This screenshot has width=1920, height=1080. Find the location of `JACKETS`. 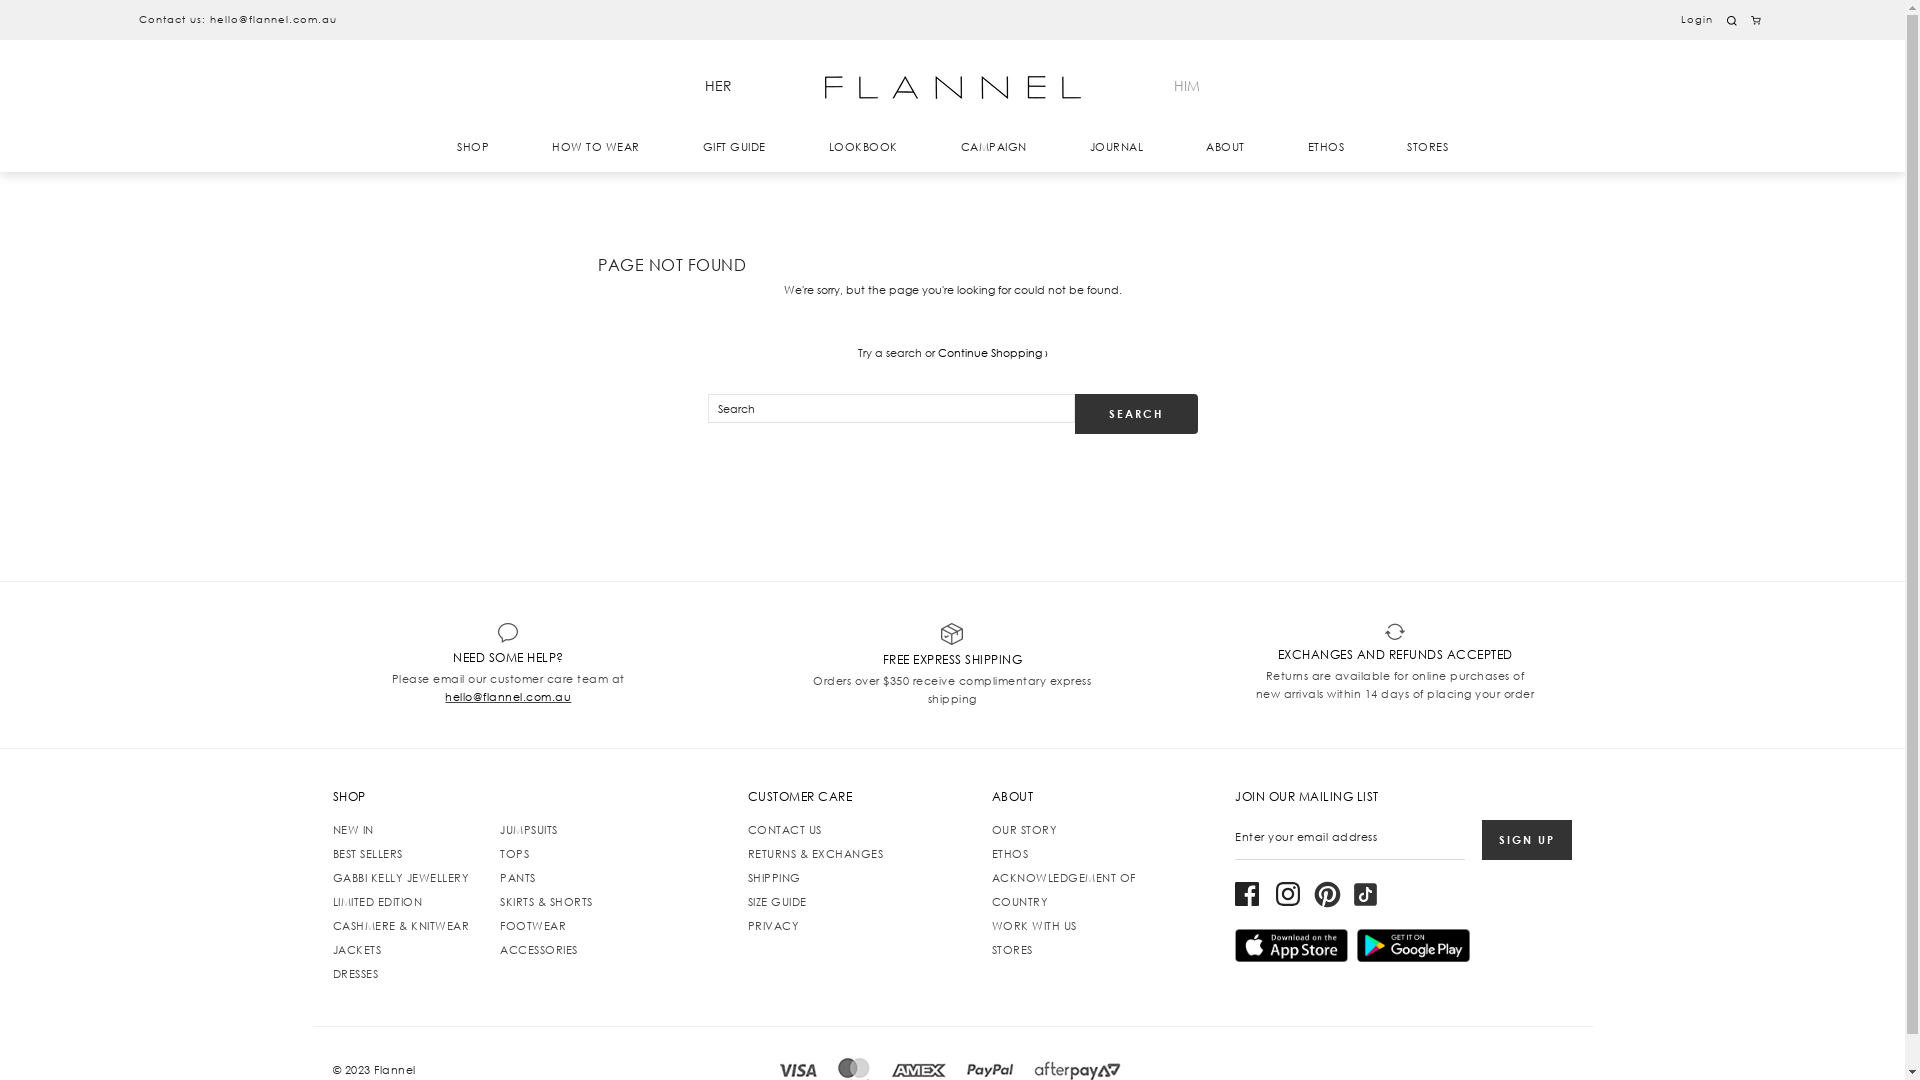

JACKETS is located at coordinates (356, 950).